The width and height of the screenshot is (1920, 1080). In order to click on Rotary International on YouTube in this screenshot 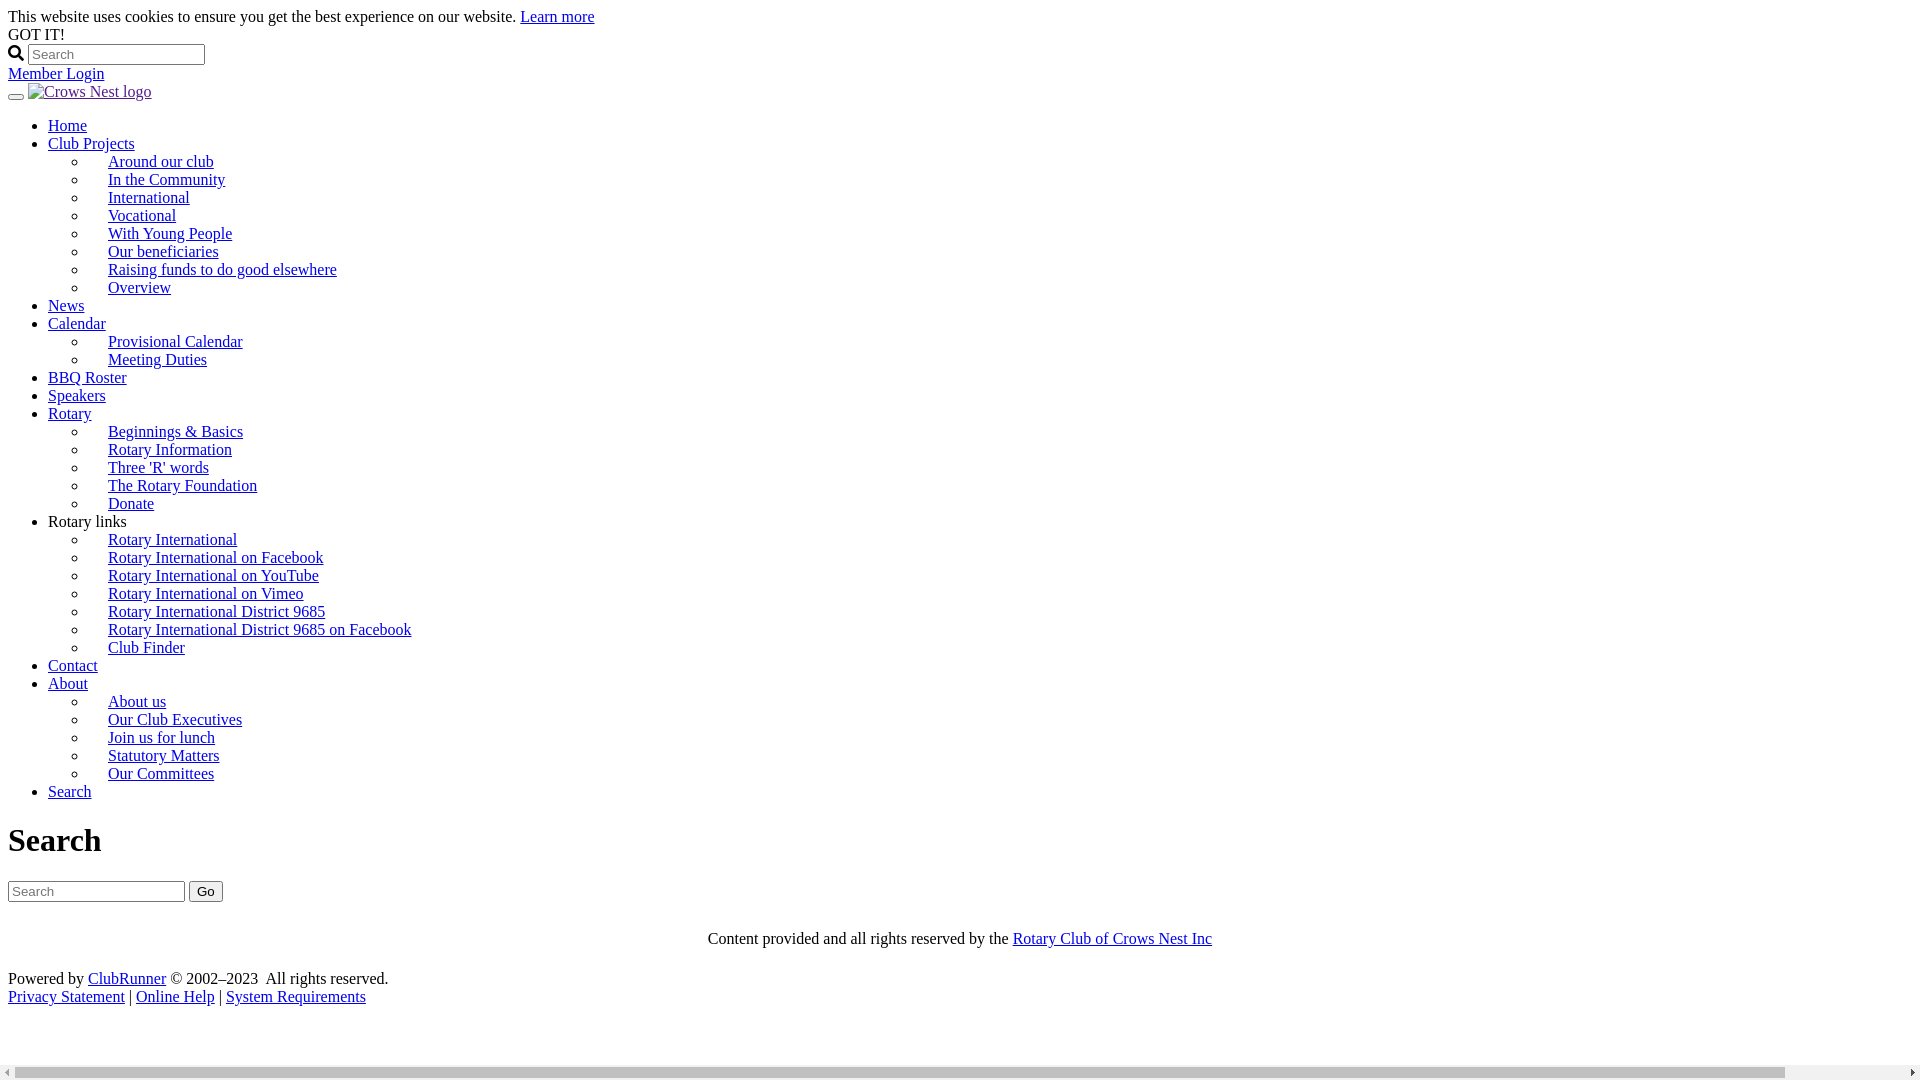, I will do `click(214, 576)`.